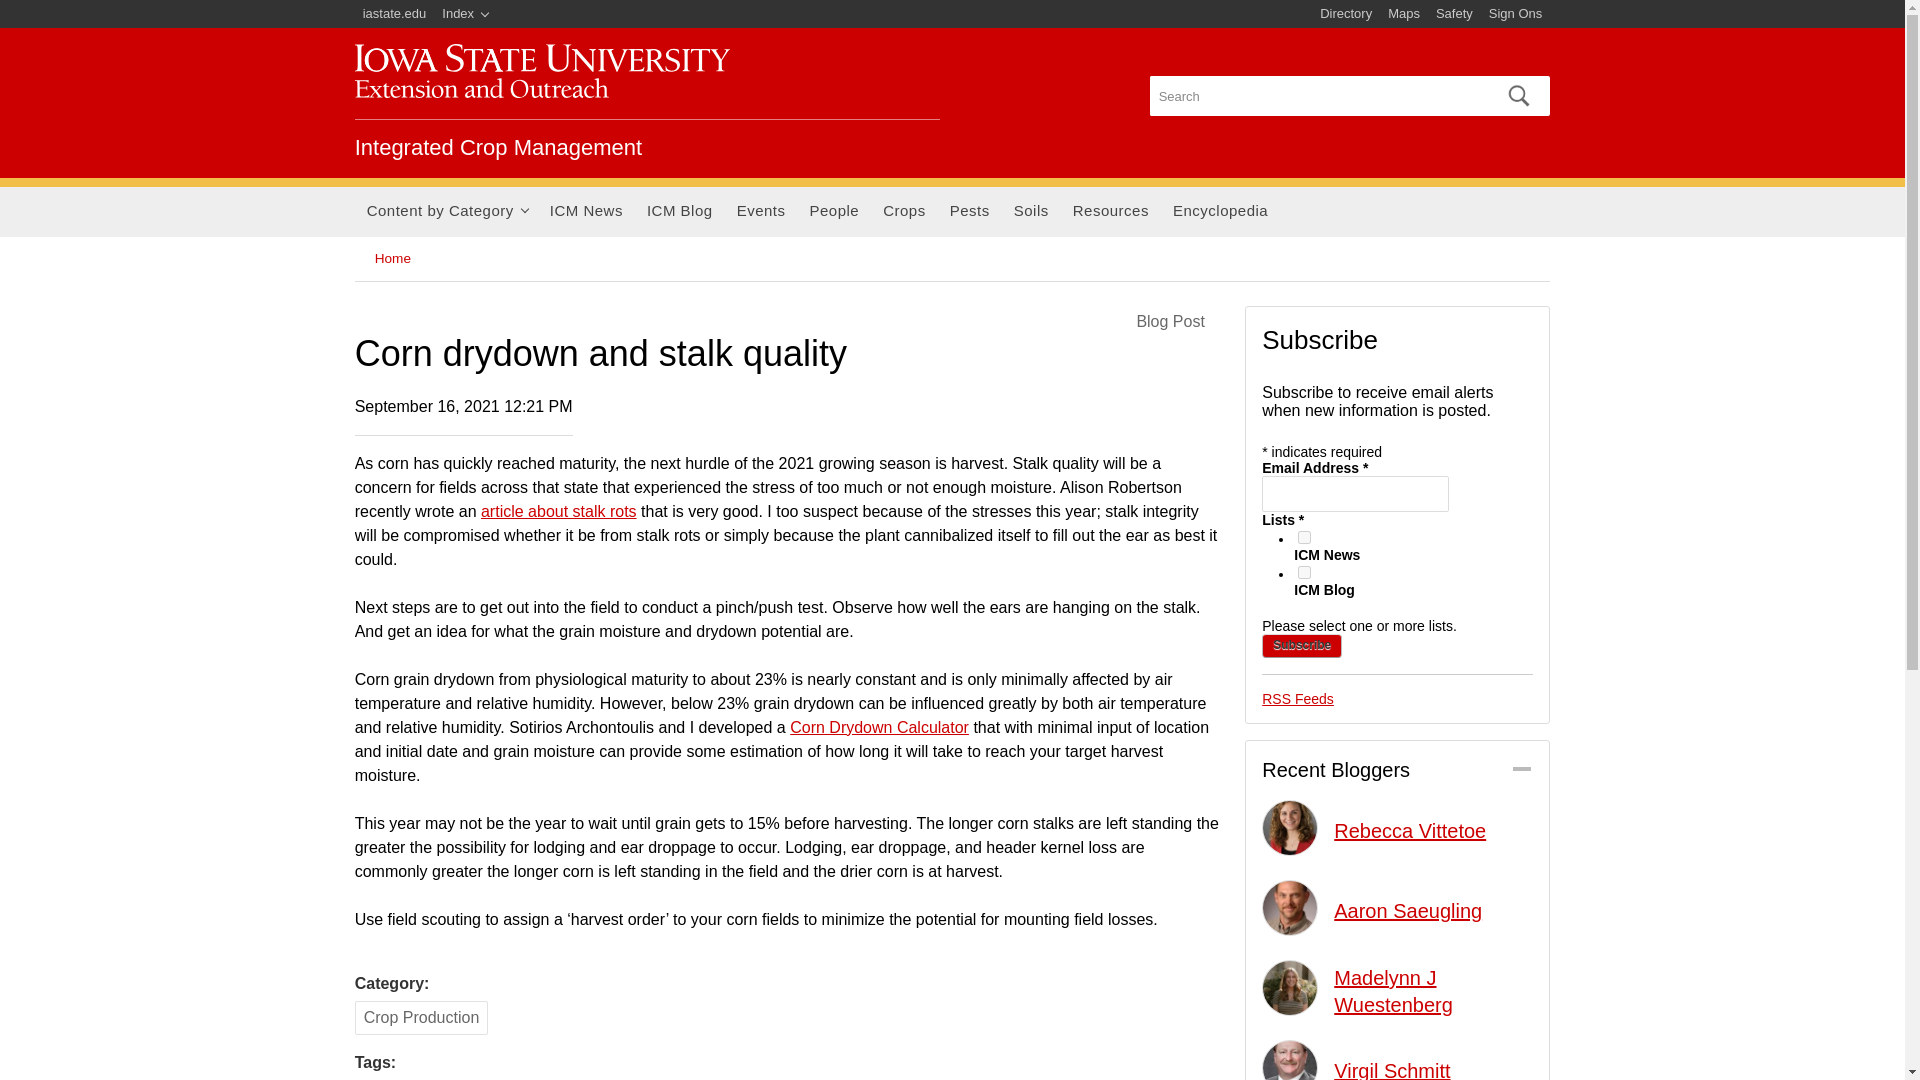  What do you see at coordinates (498, 147) in the screenshot?
I see `Home` at bounding box center [498, 147].